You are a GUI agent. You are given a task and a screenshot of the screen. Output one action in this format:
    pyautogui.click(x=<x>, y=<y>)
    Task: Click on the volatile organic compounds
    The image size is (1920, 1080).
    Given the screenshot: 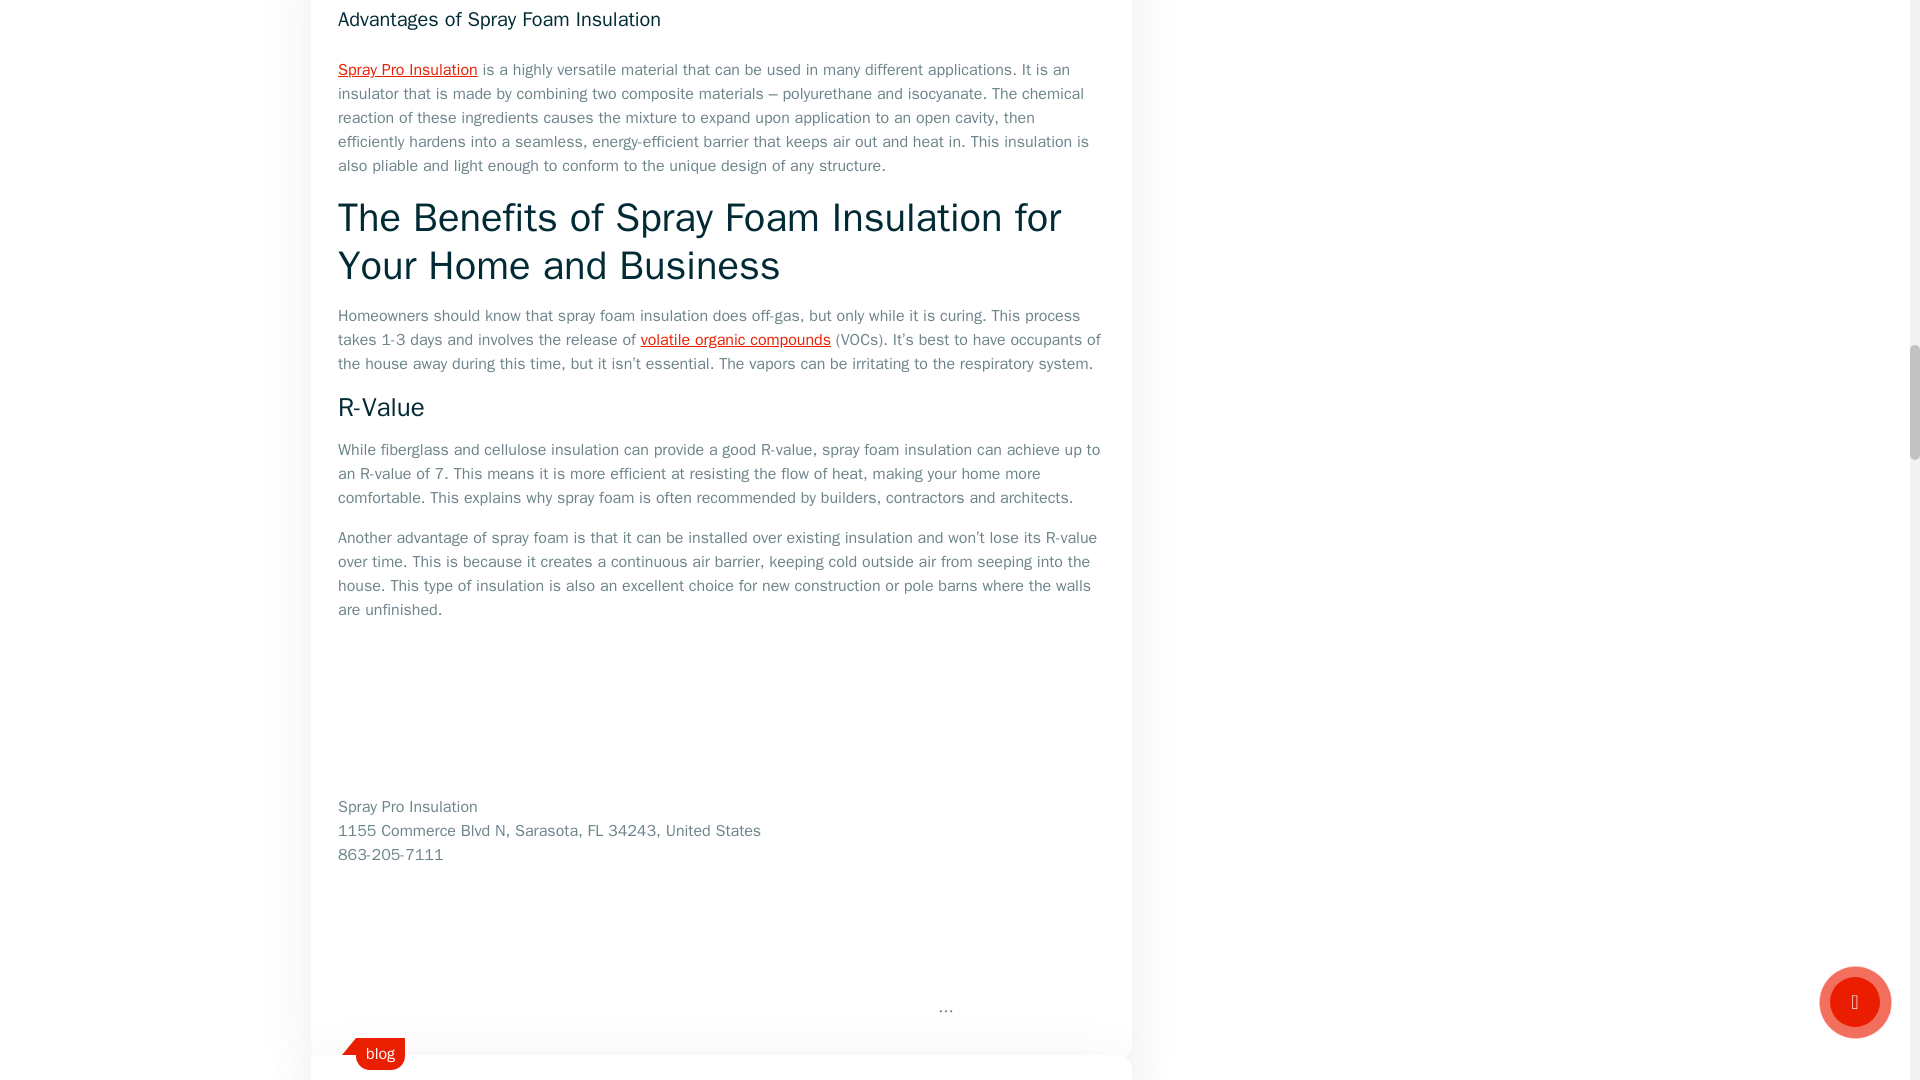 What is the action you would take?
    pyautogui.click(x=736, y=340)
    